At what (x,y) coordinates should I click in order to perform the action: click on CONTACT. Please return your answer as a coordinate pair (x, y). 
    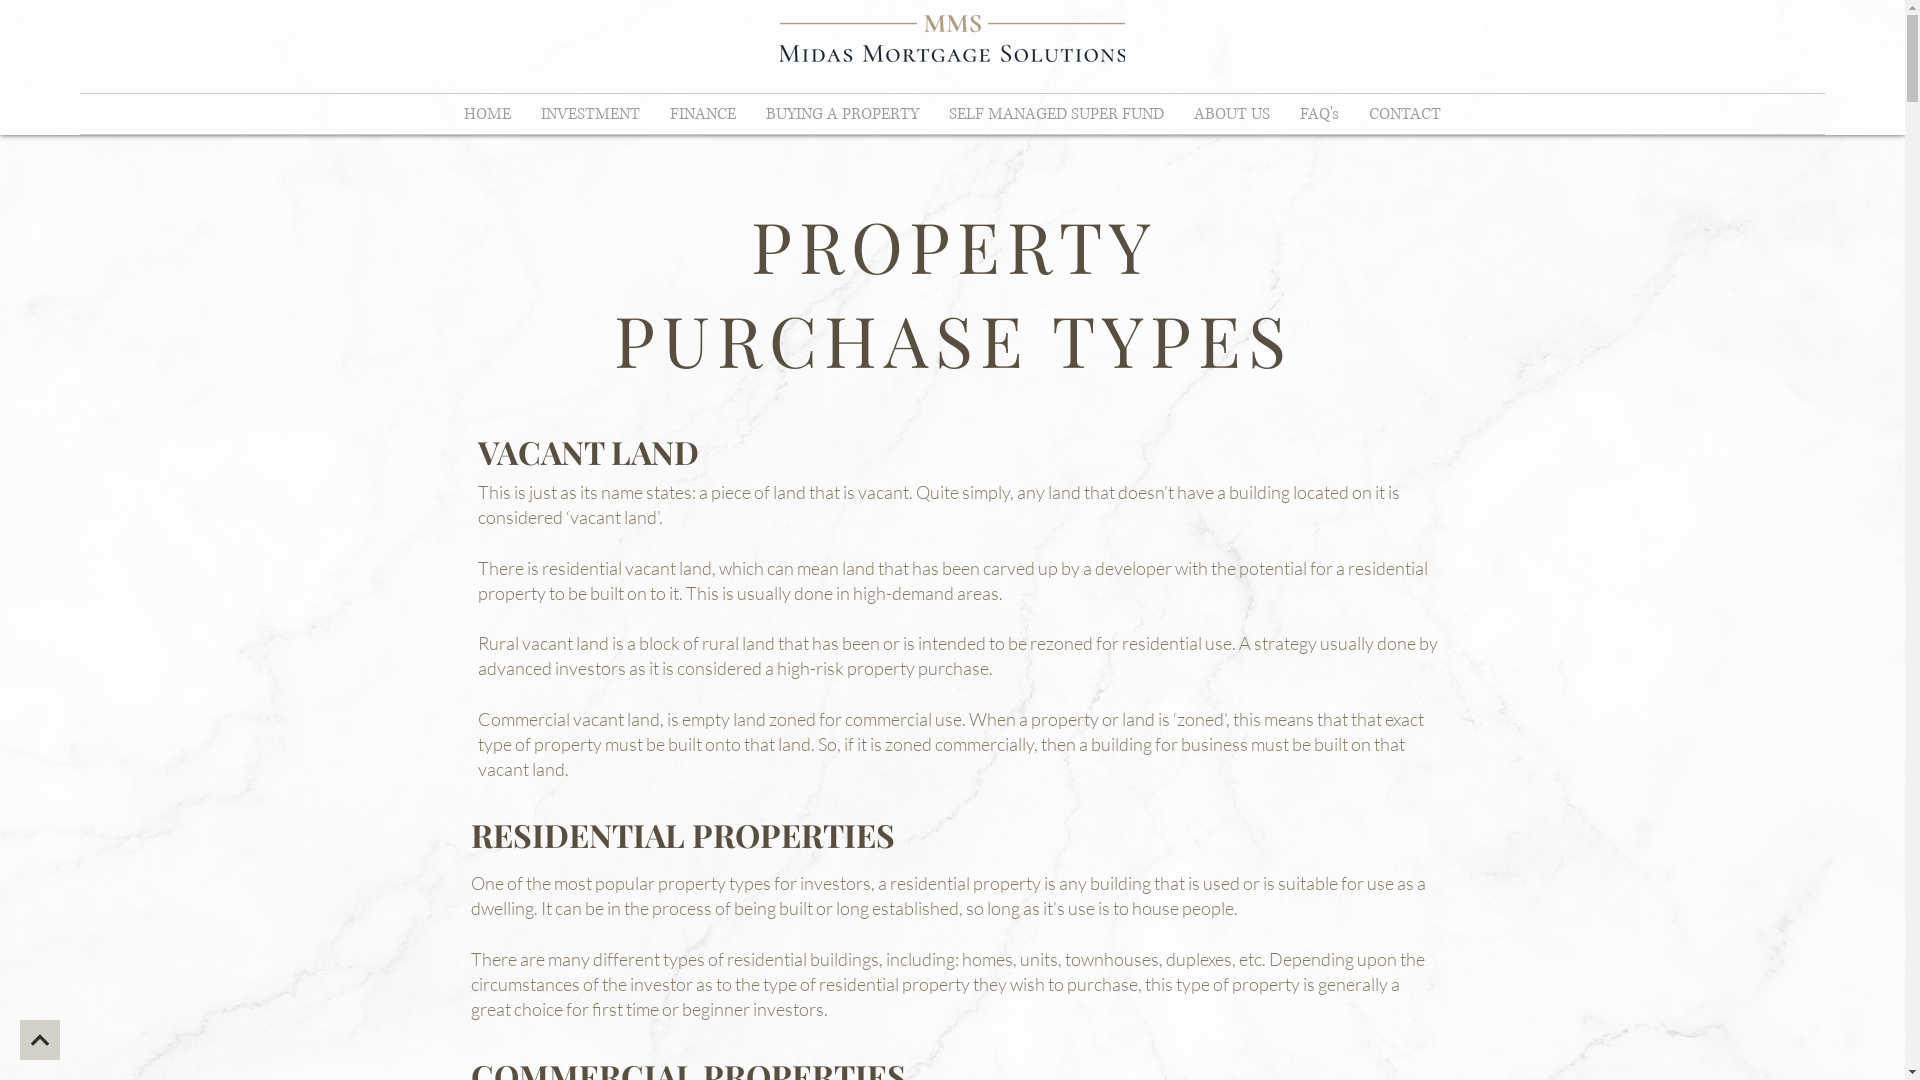
    Looking at the image, I should click on (1405, 114).